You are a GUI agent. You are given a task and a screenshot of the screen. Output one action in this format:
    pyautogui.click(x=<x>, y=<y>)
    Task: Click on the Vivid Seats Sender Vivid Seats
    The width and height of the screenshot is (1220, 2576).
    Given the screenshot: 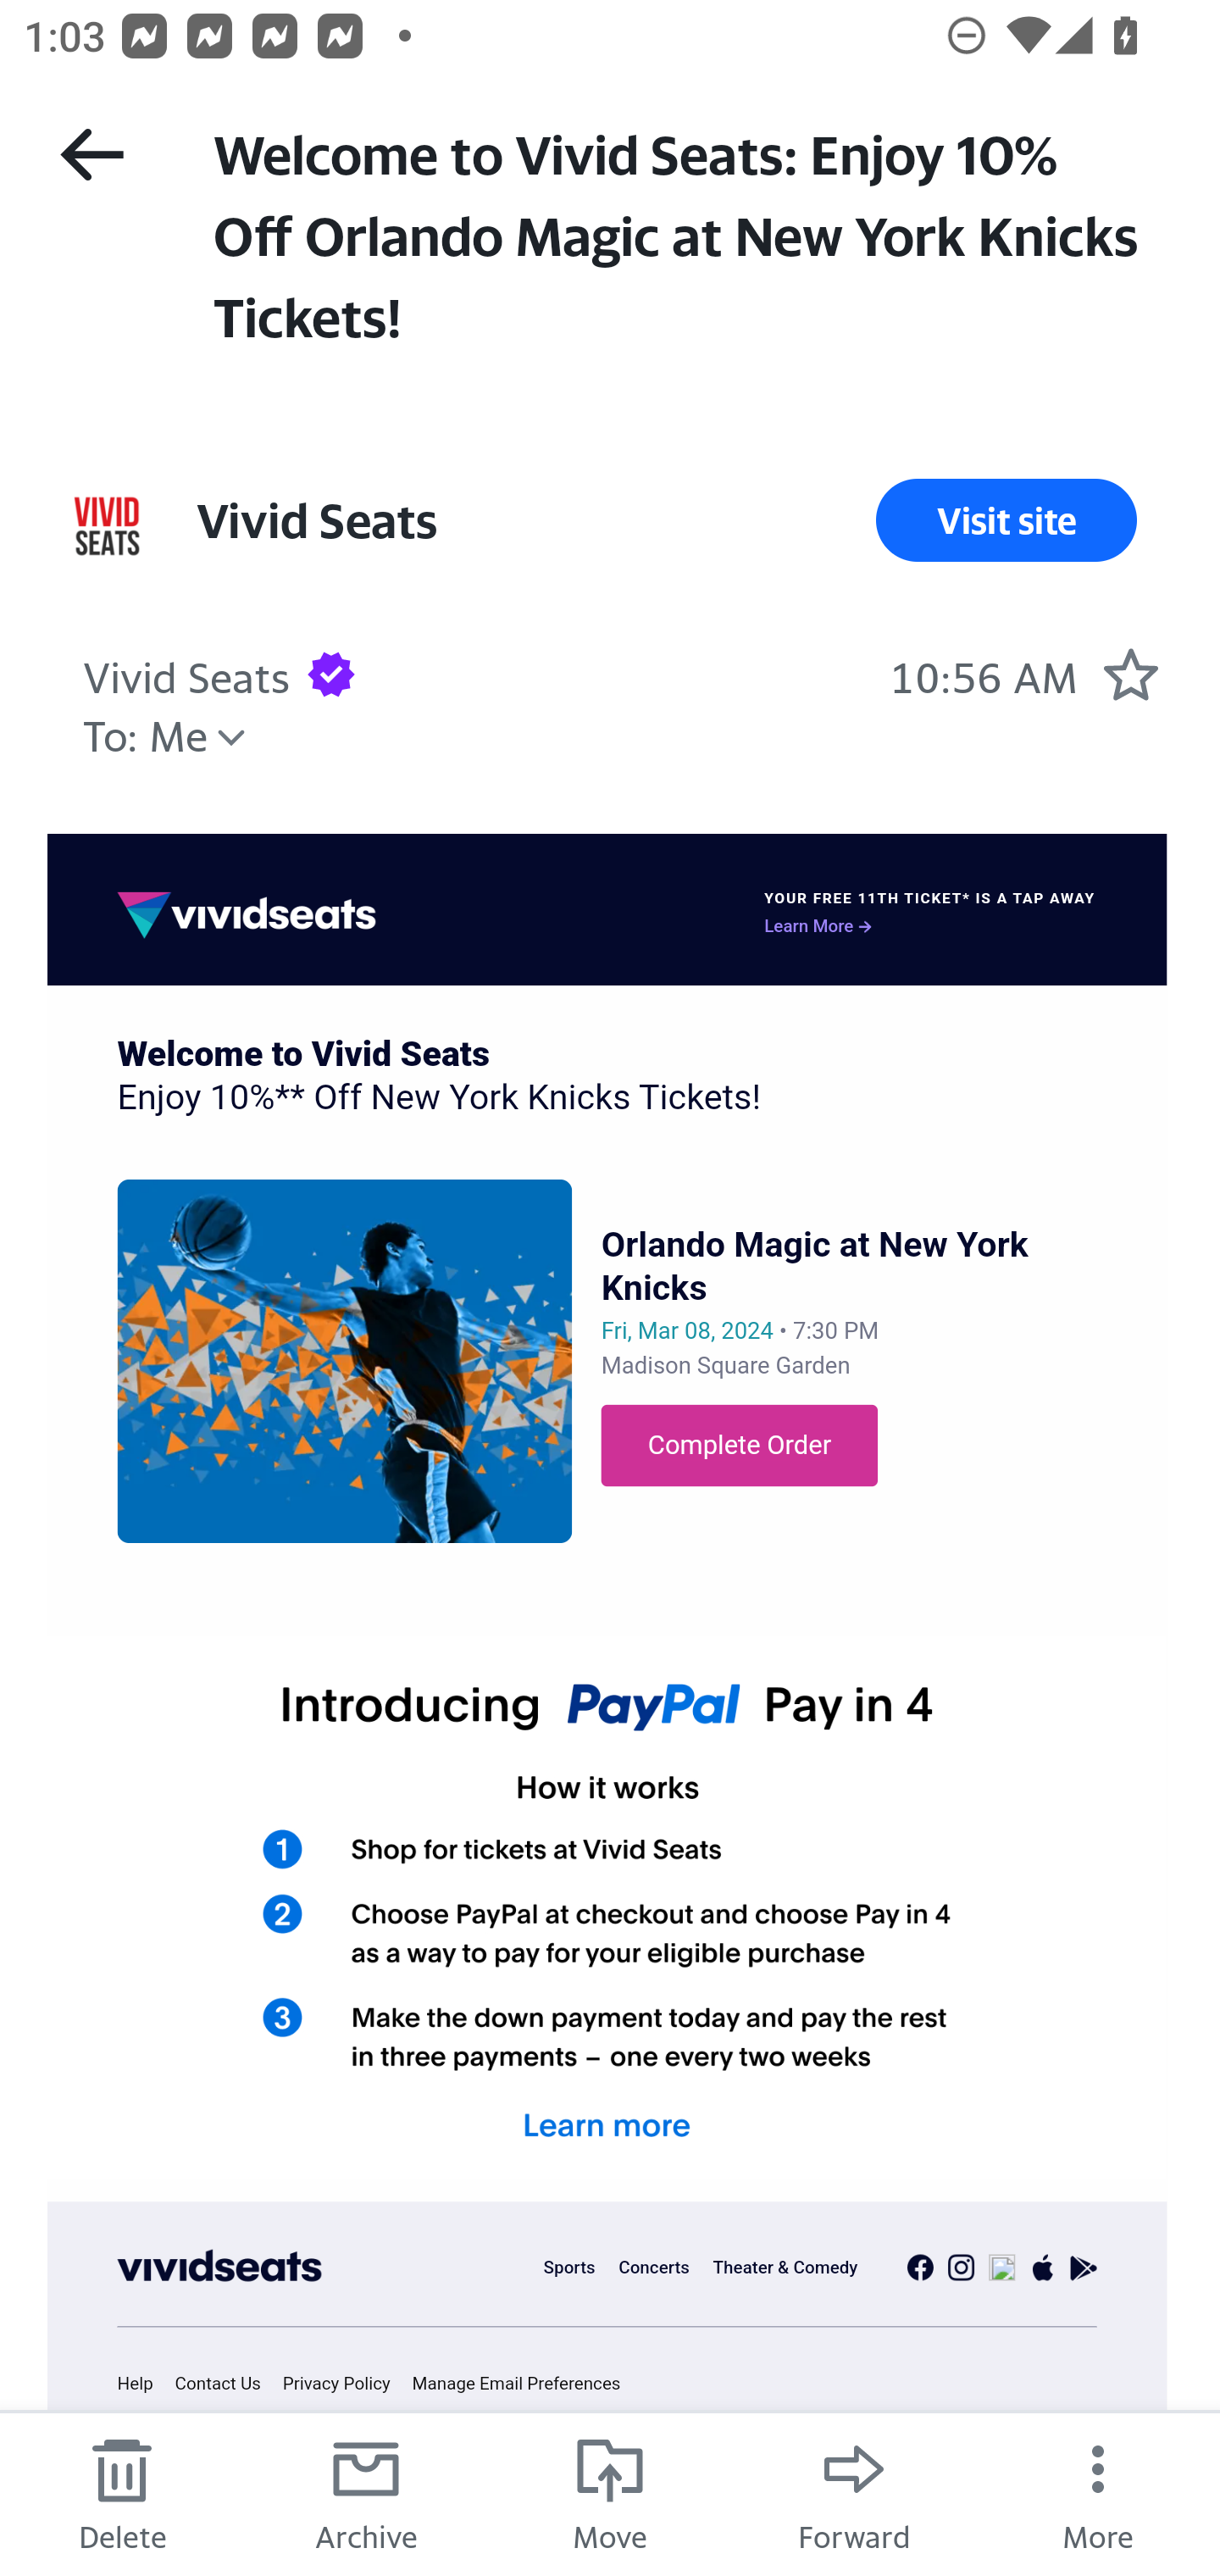 What is the action you would take?
    pyautogui.click(x=186, y=673)
    